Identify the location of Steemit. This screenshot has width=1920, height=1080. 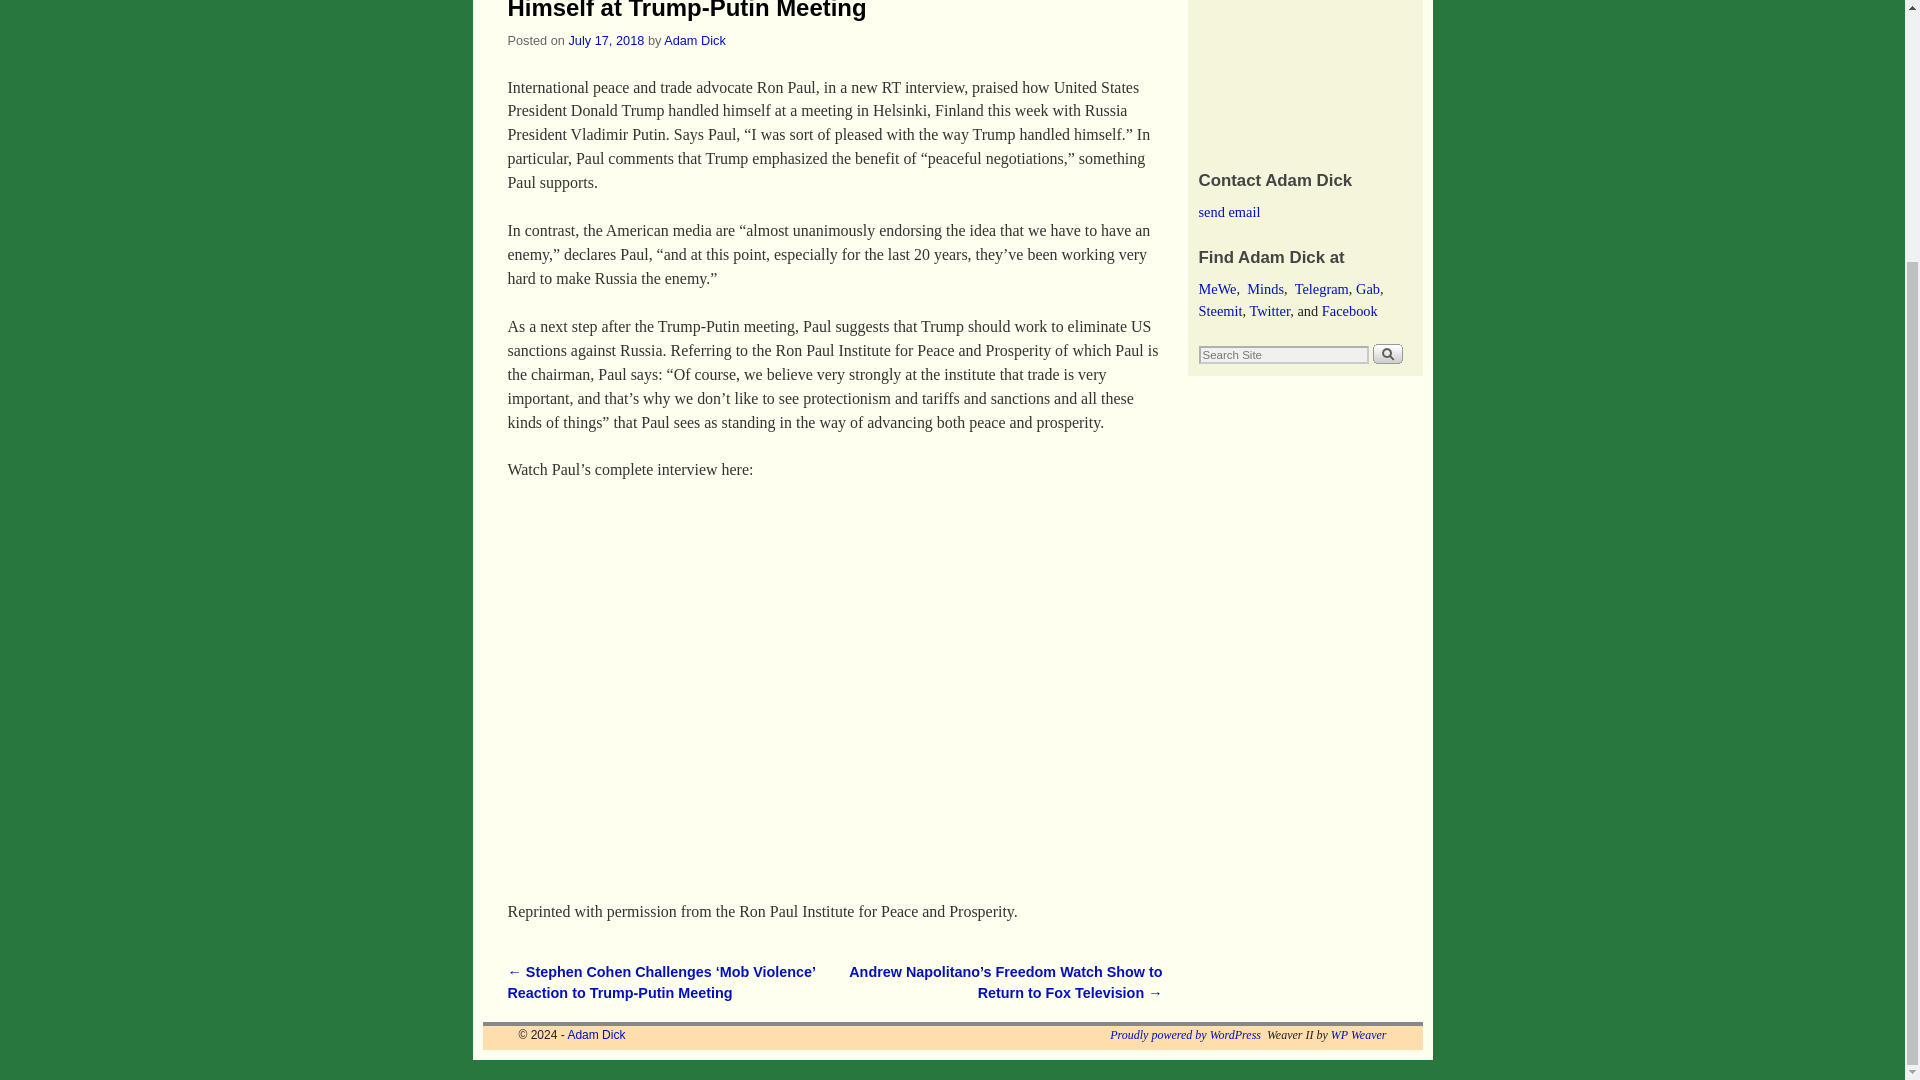
(1220, 310).